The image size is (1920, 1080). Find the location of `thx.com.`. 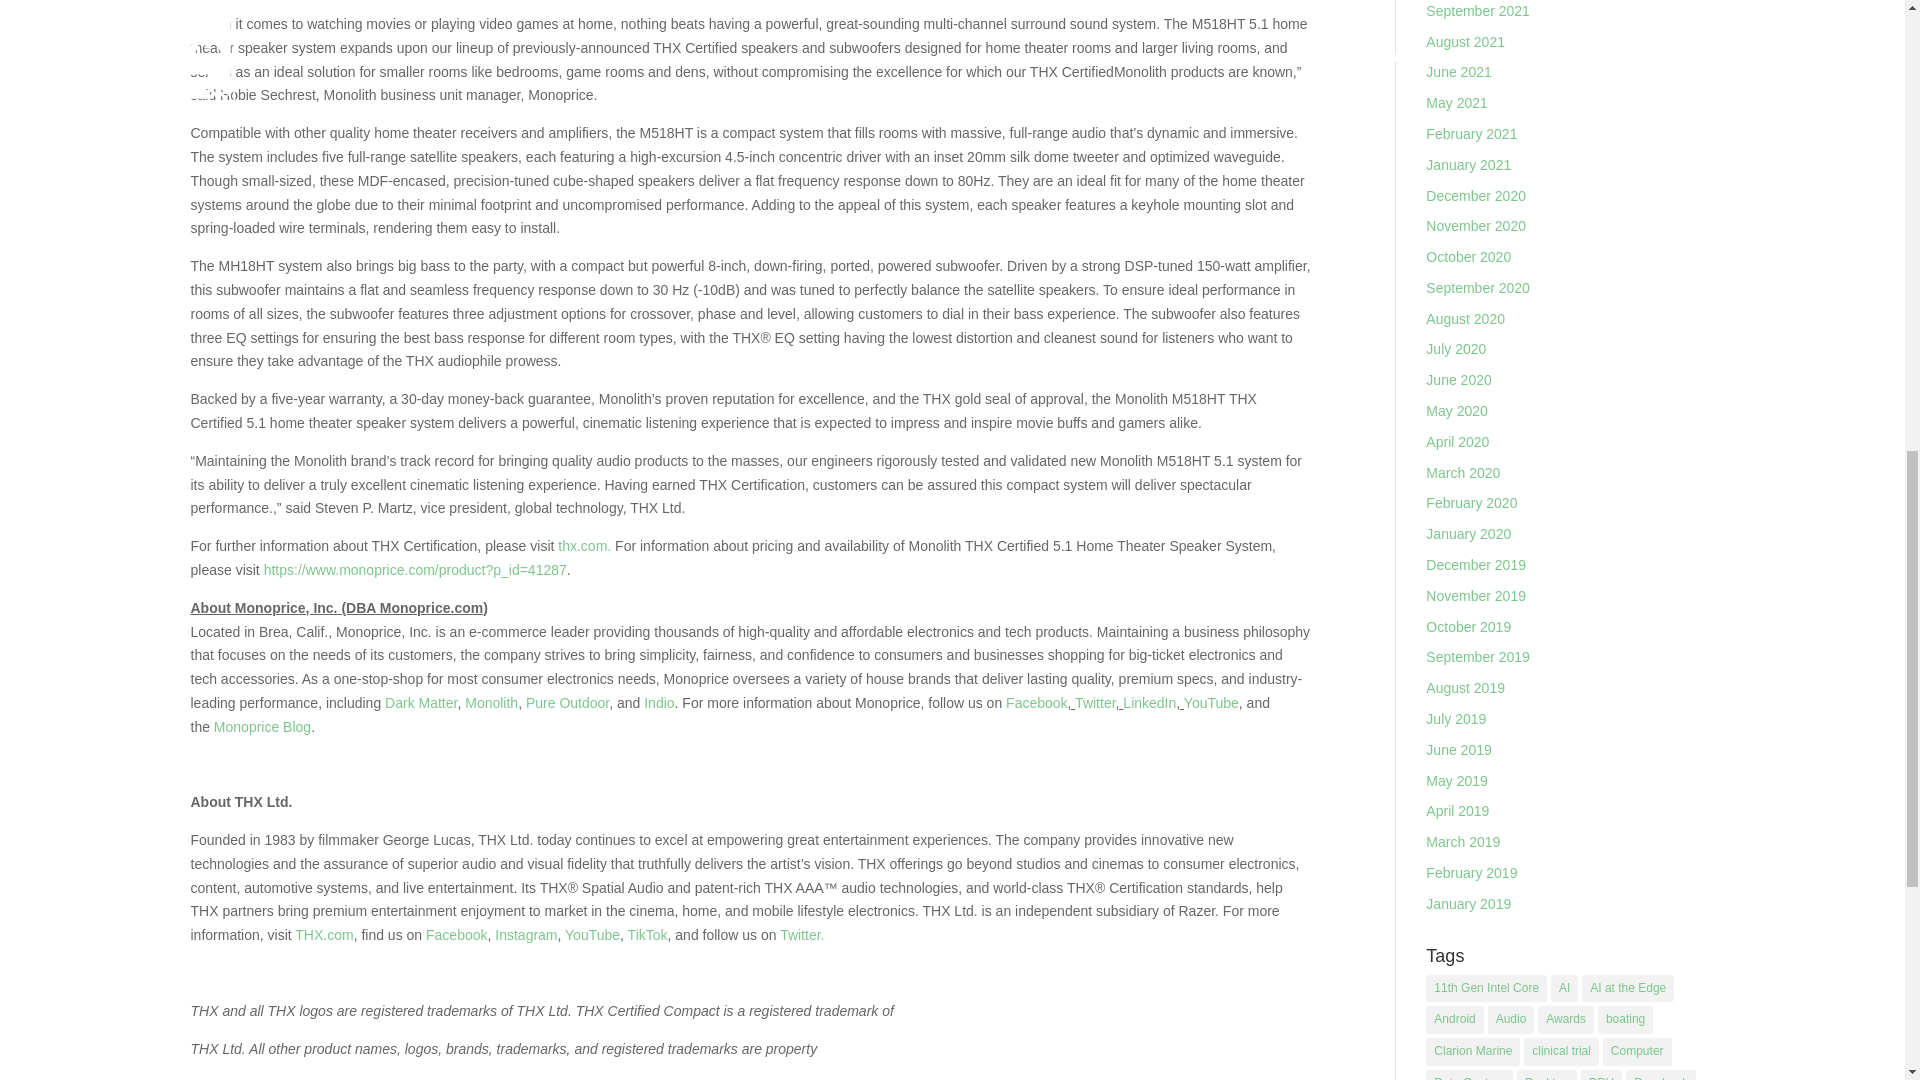

thx.com. is located at coordinates (584, 546).